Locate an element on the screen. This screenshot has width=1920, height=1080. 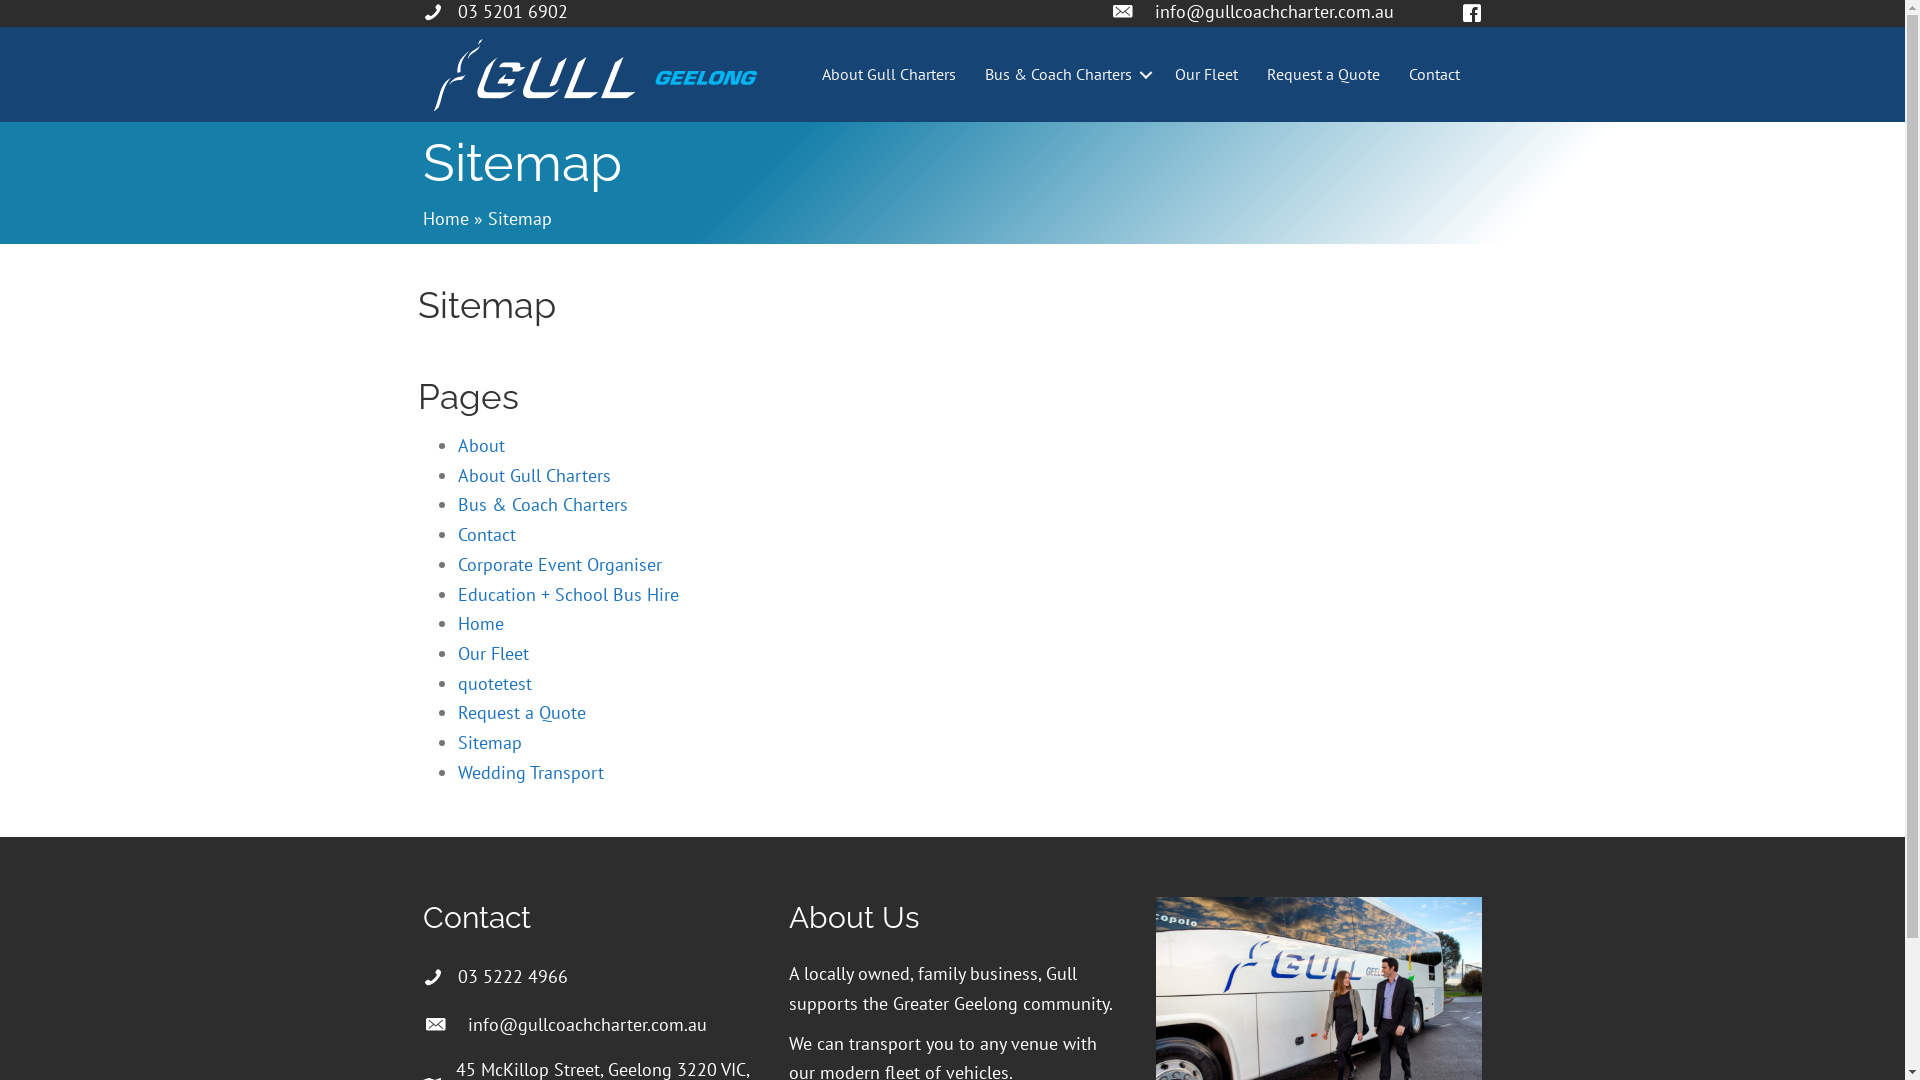
info@gullcoachcharter.com.au is located at coordinates (1274, 12).